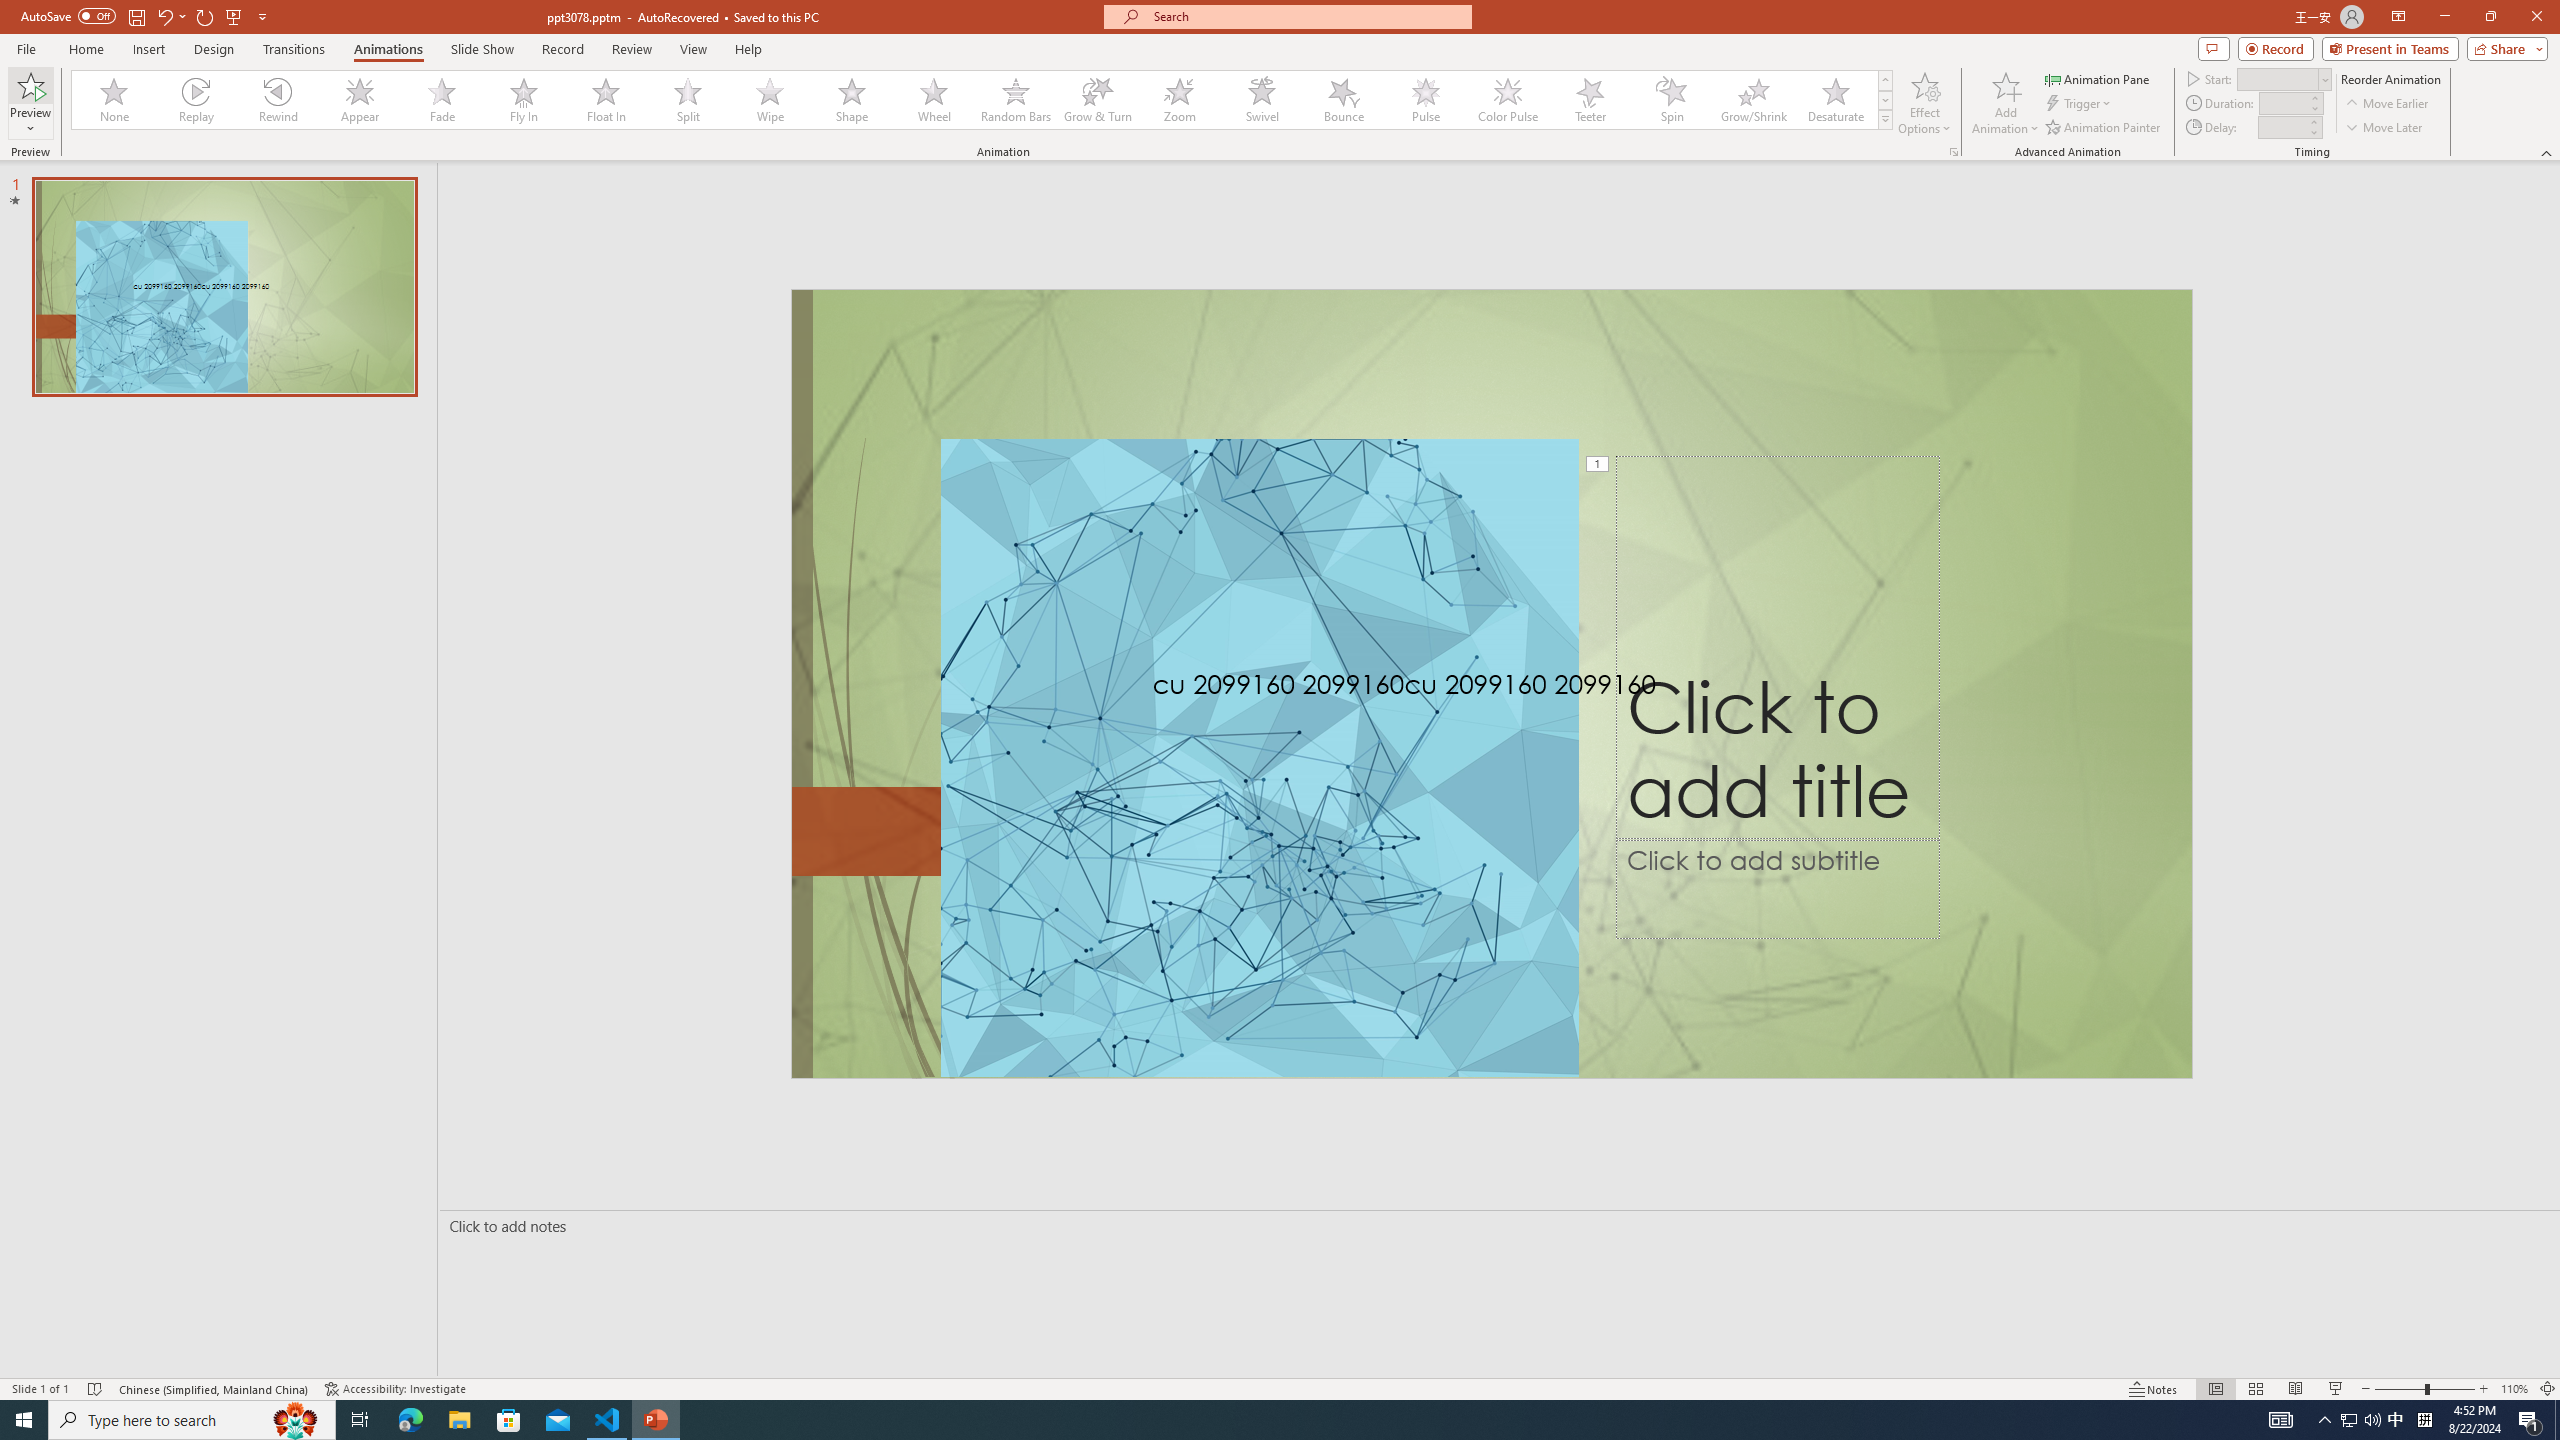 The height and width of the screenshot is (1440, 2560). Describe the element at coordinates (688, 100) in the screenshot. I see `Split` at that location.